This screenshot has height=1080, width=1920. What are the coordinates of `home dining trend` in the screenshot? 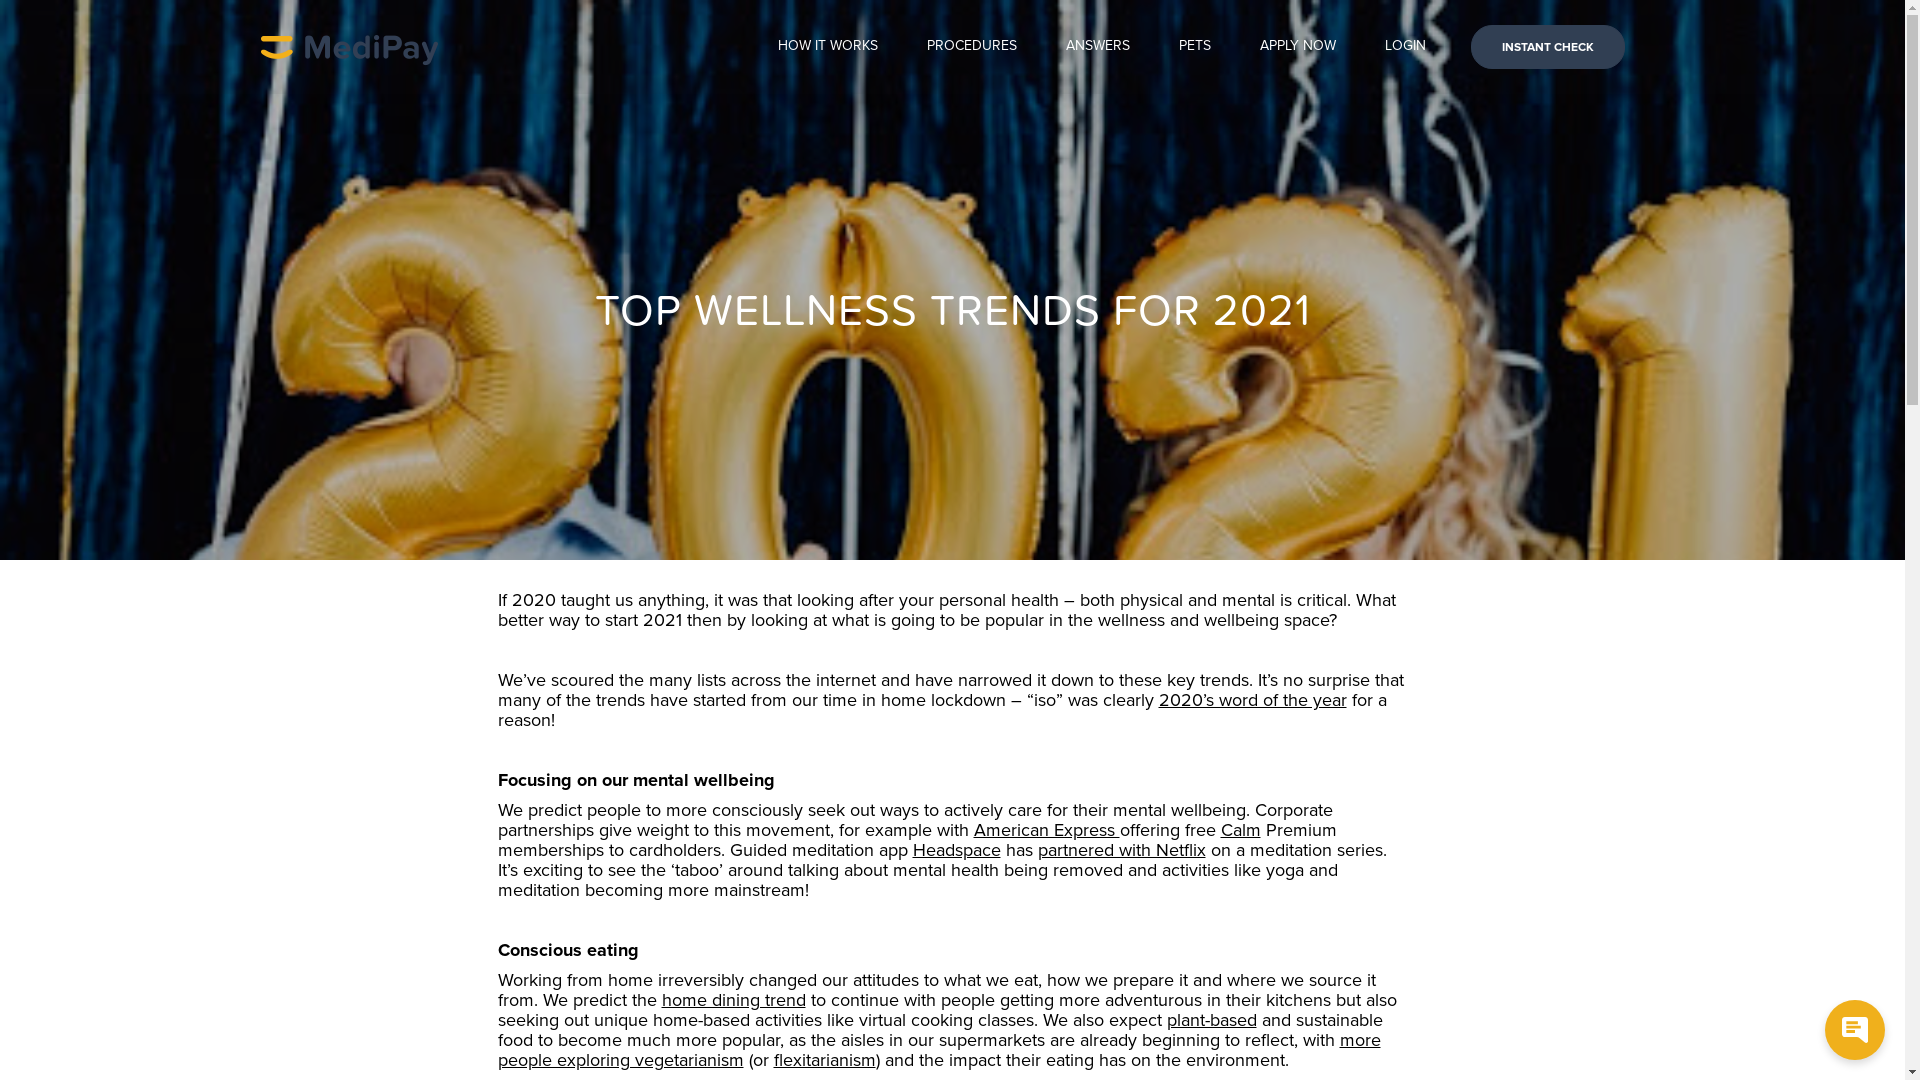 It's located at (734, 1000).